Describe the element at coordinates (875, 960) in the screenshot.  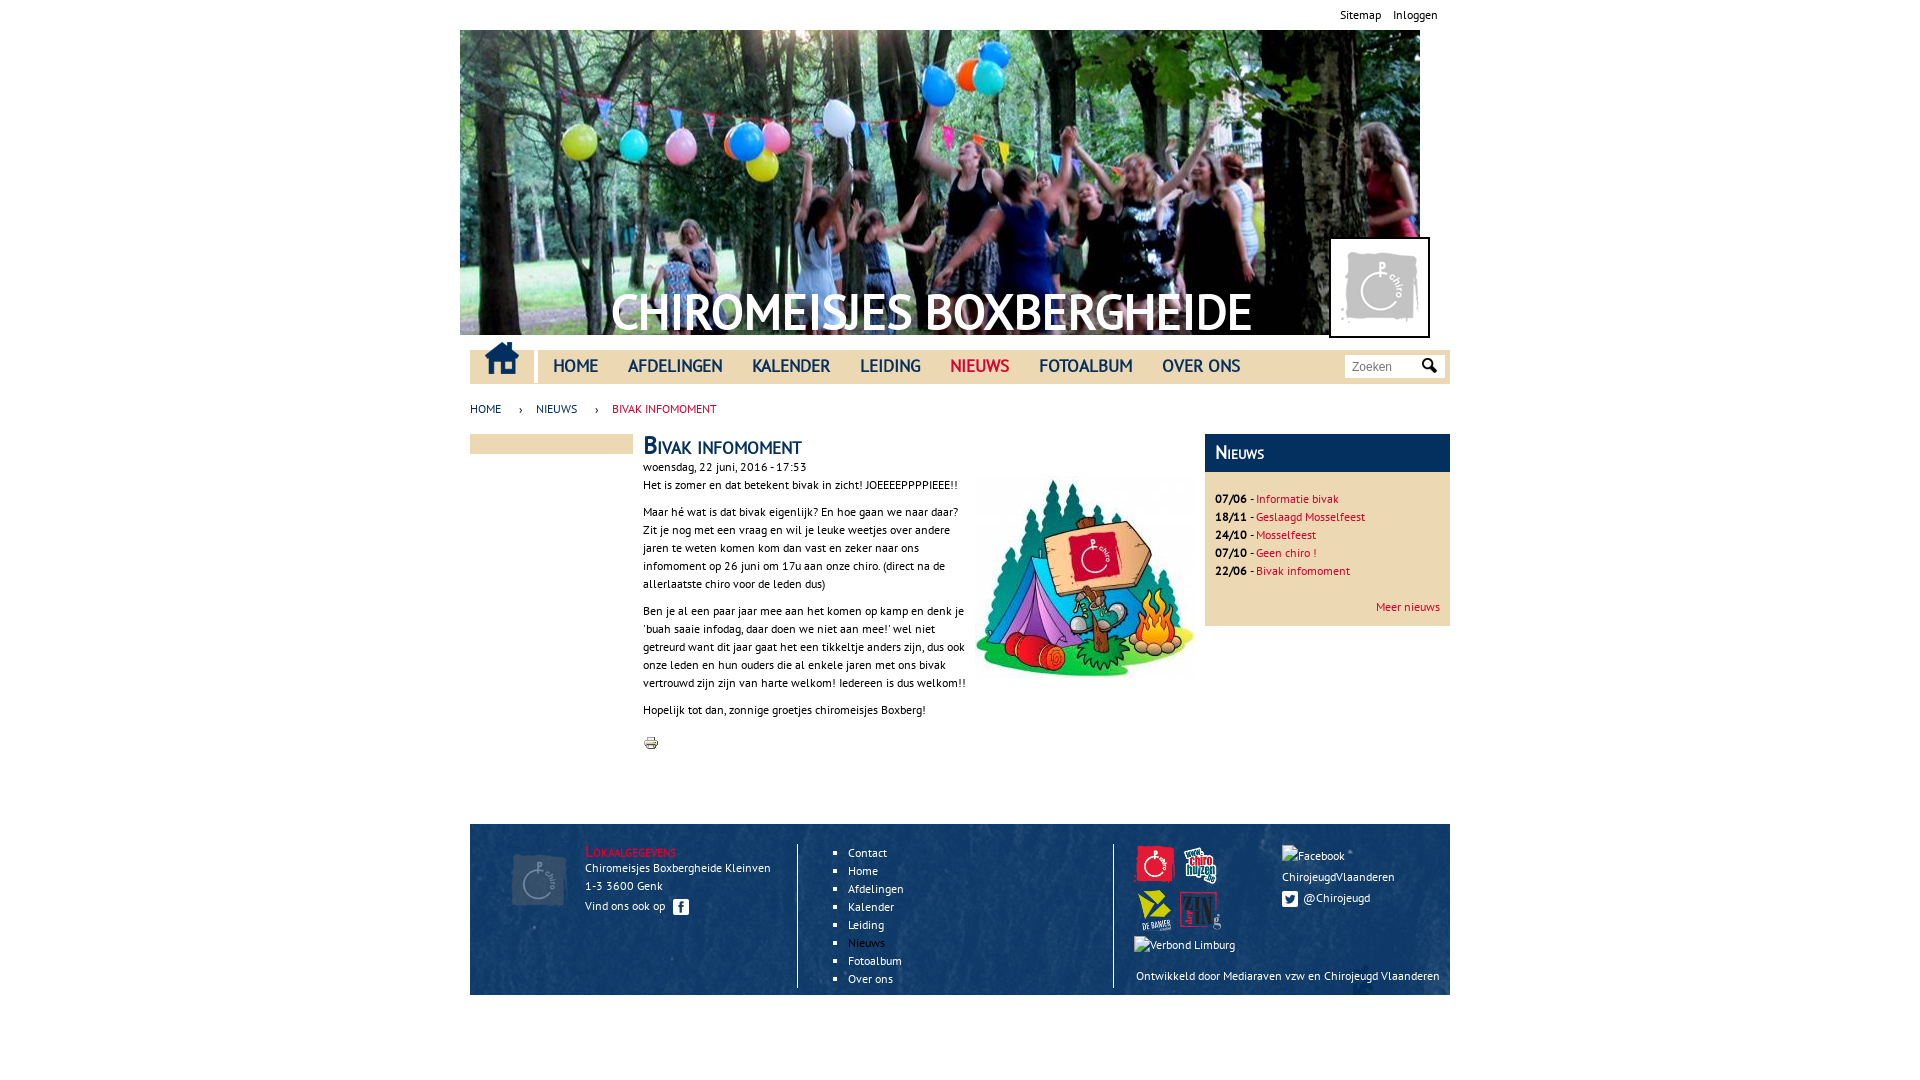
I see `Fotoalbum` at that location.